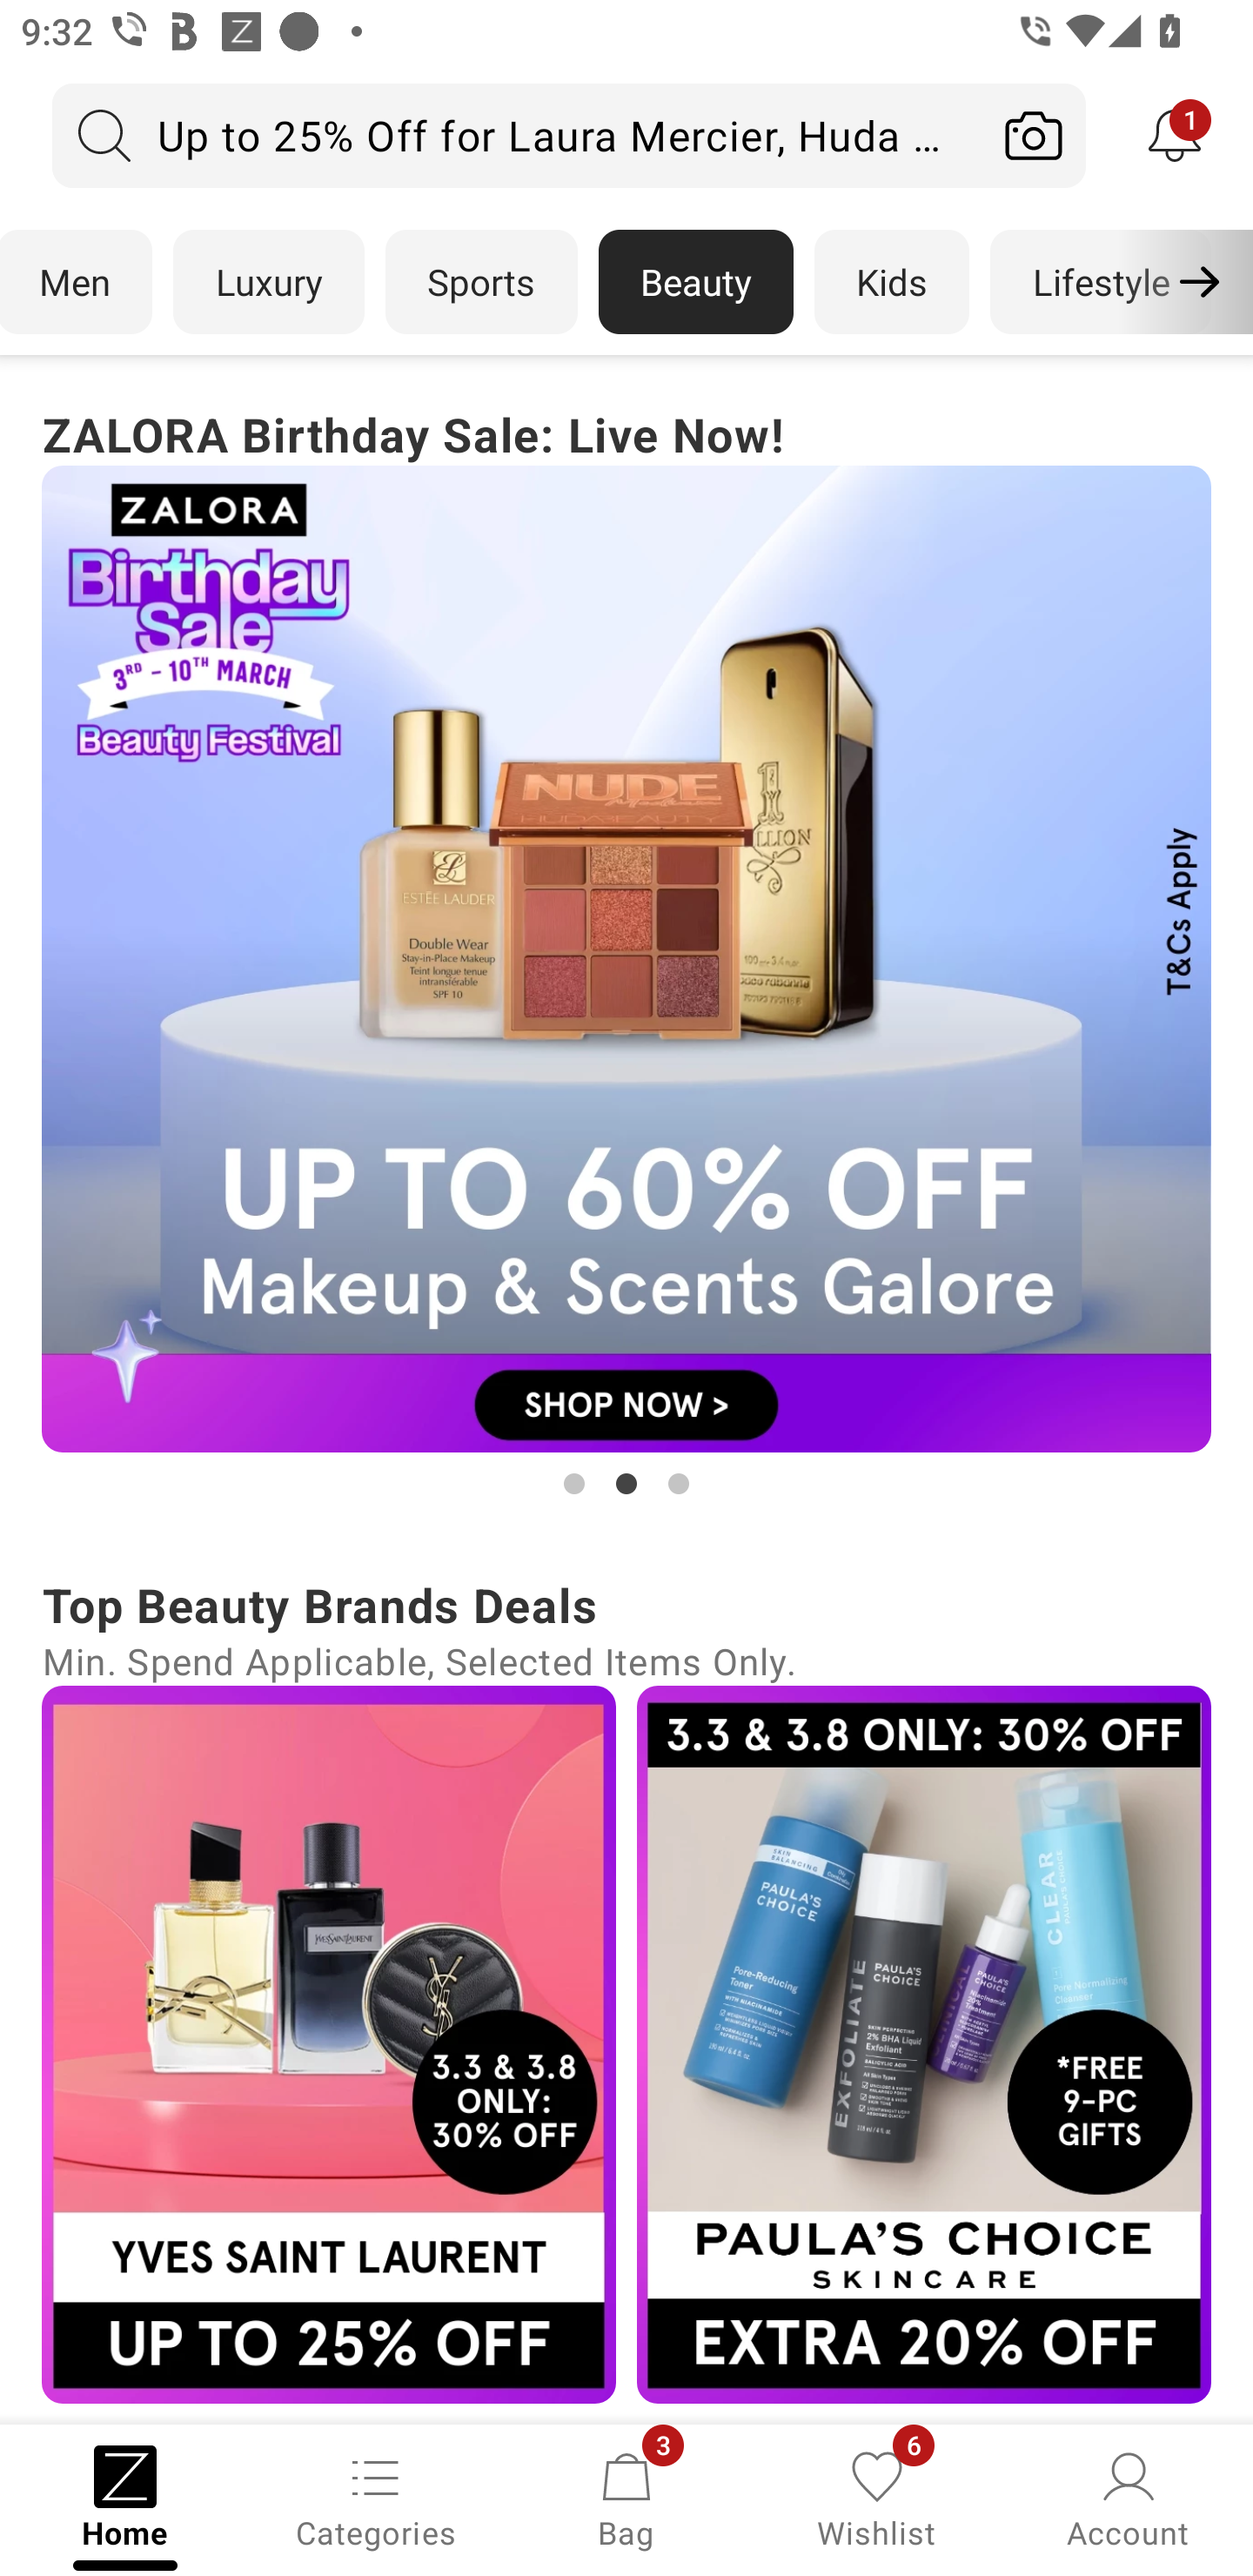  Describe the element at coordinates (892, 282) in the screenshot. I see `Kids` at that location.